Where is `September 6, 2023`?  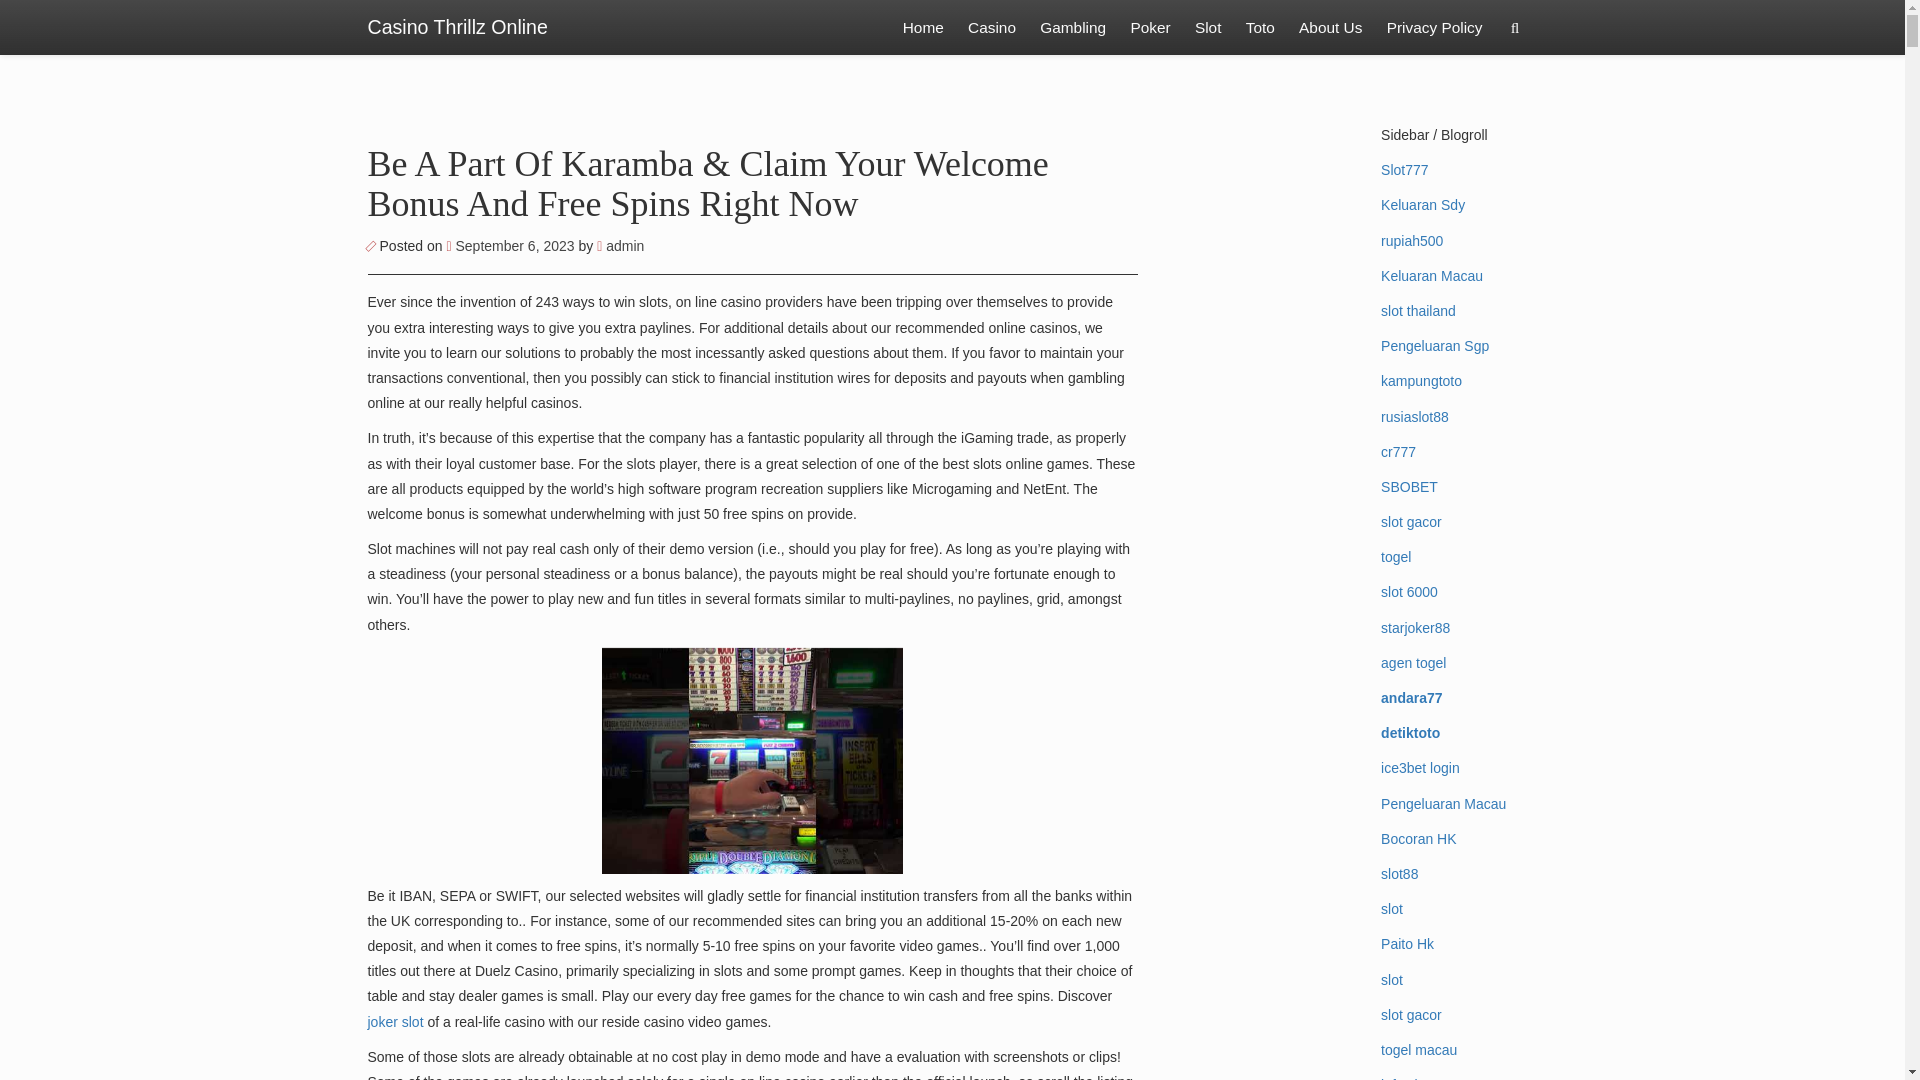
September 6, 2023 is located at coordinates (511, 245).